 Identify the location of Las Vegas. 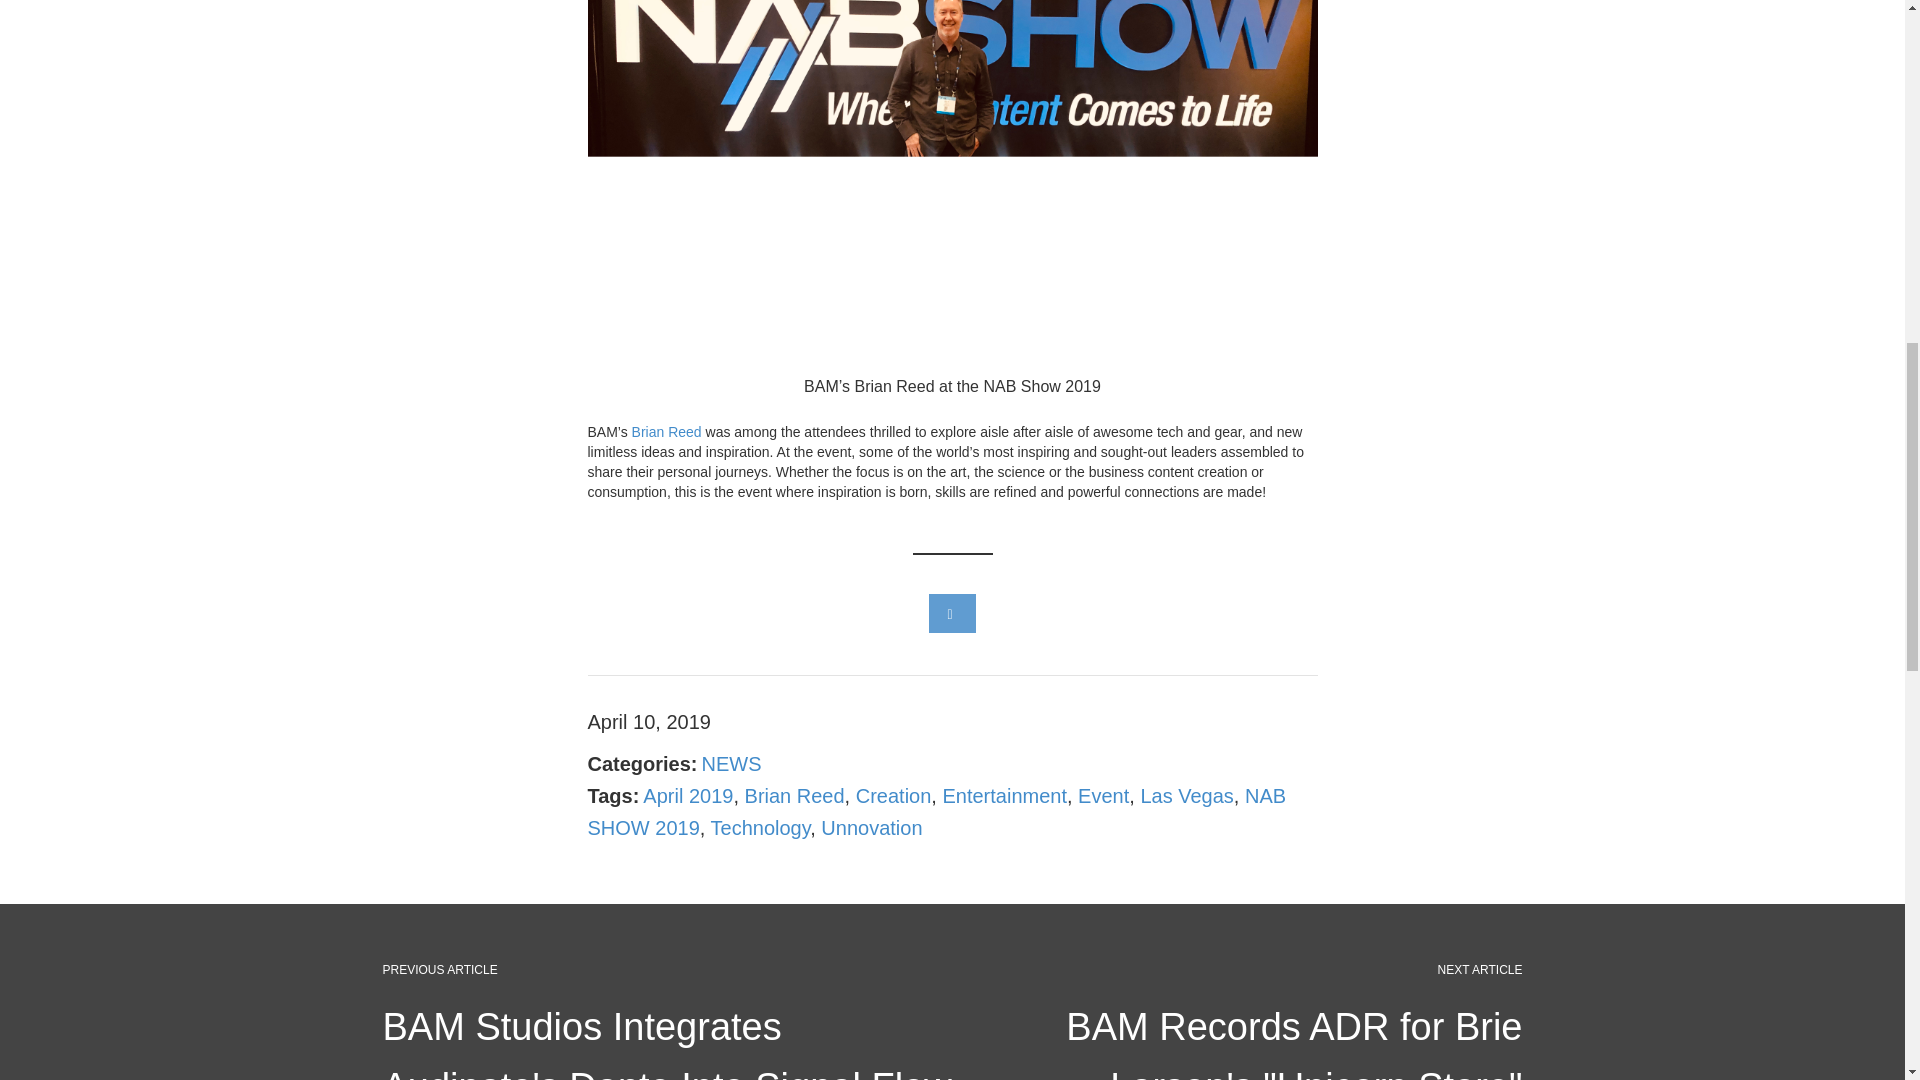
(1186, 796).